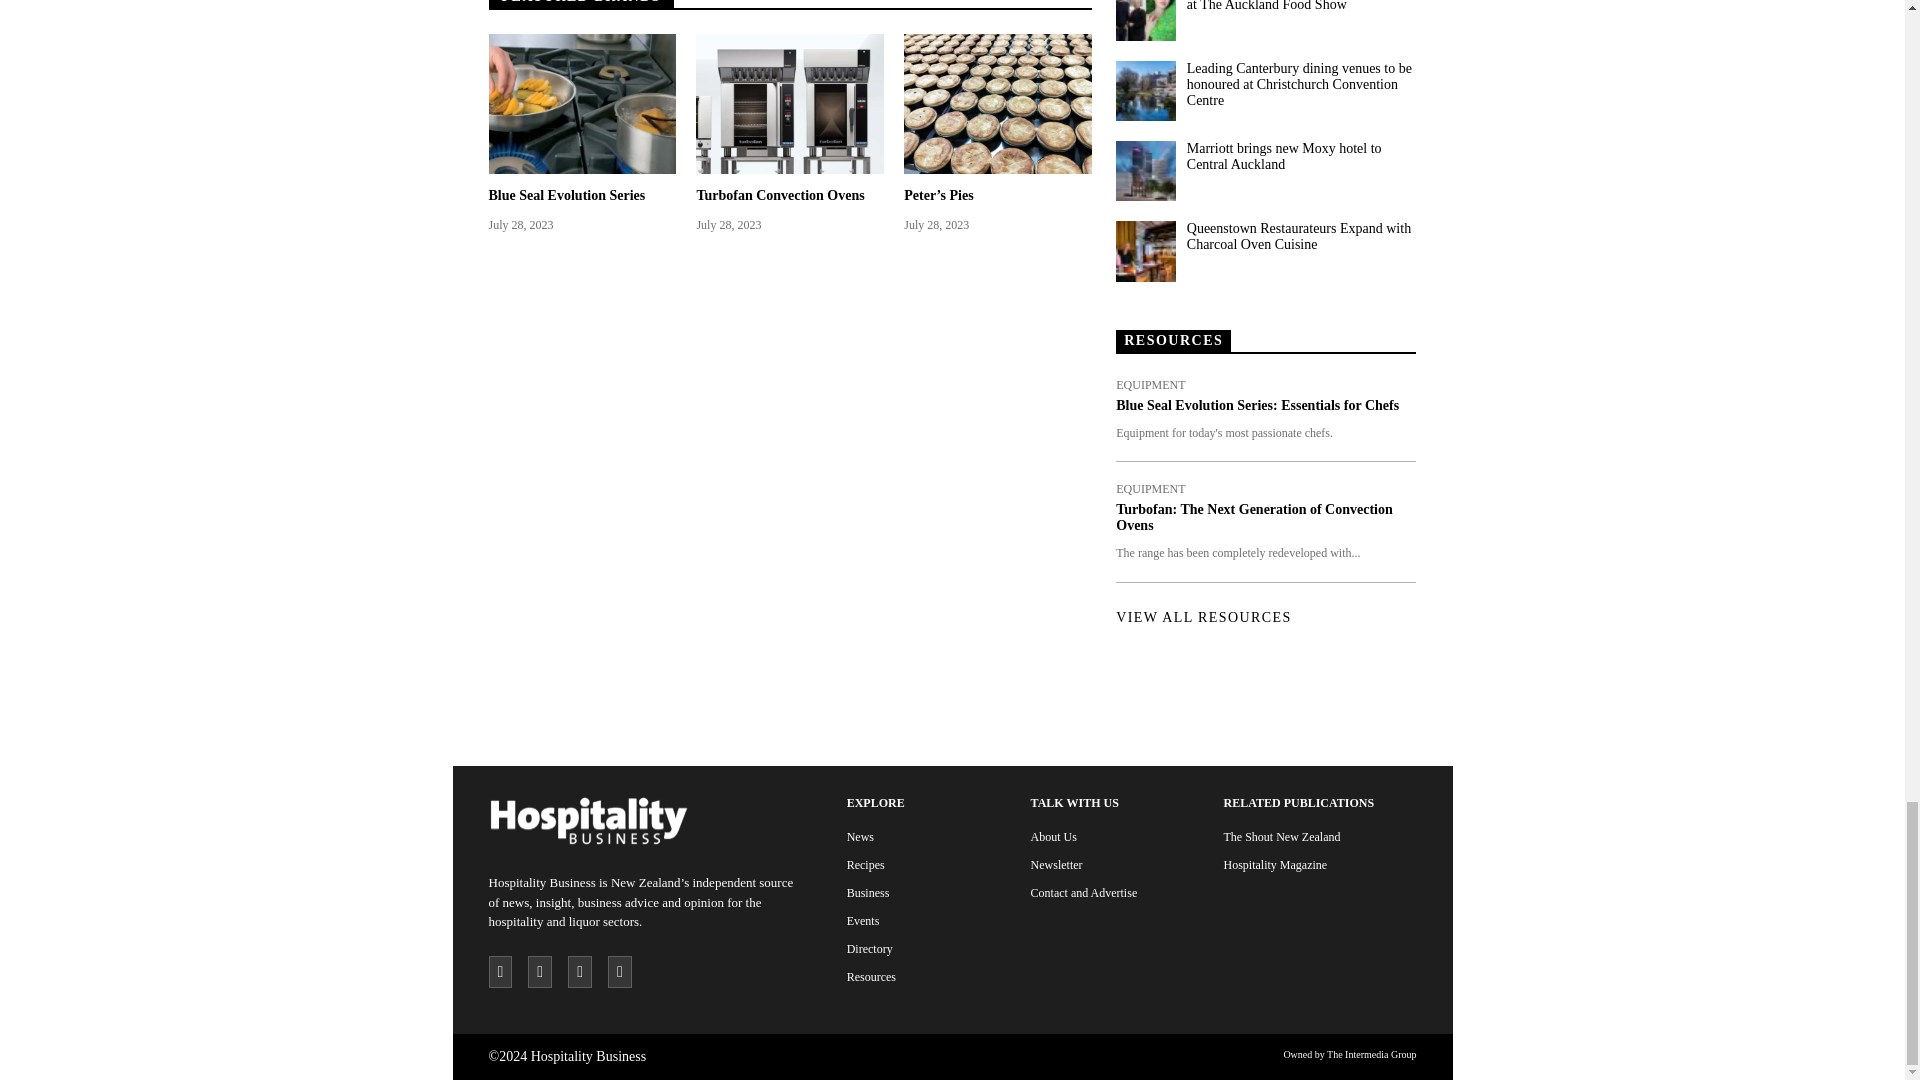  What do you see at coordinates (1300, 236) in the screenshot?
I see `Queenstown Restaurateurs Expand with Charcoal Oven Cuisine` at bounding box center [1300, 236].